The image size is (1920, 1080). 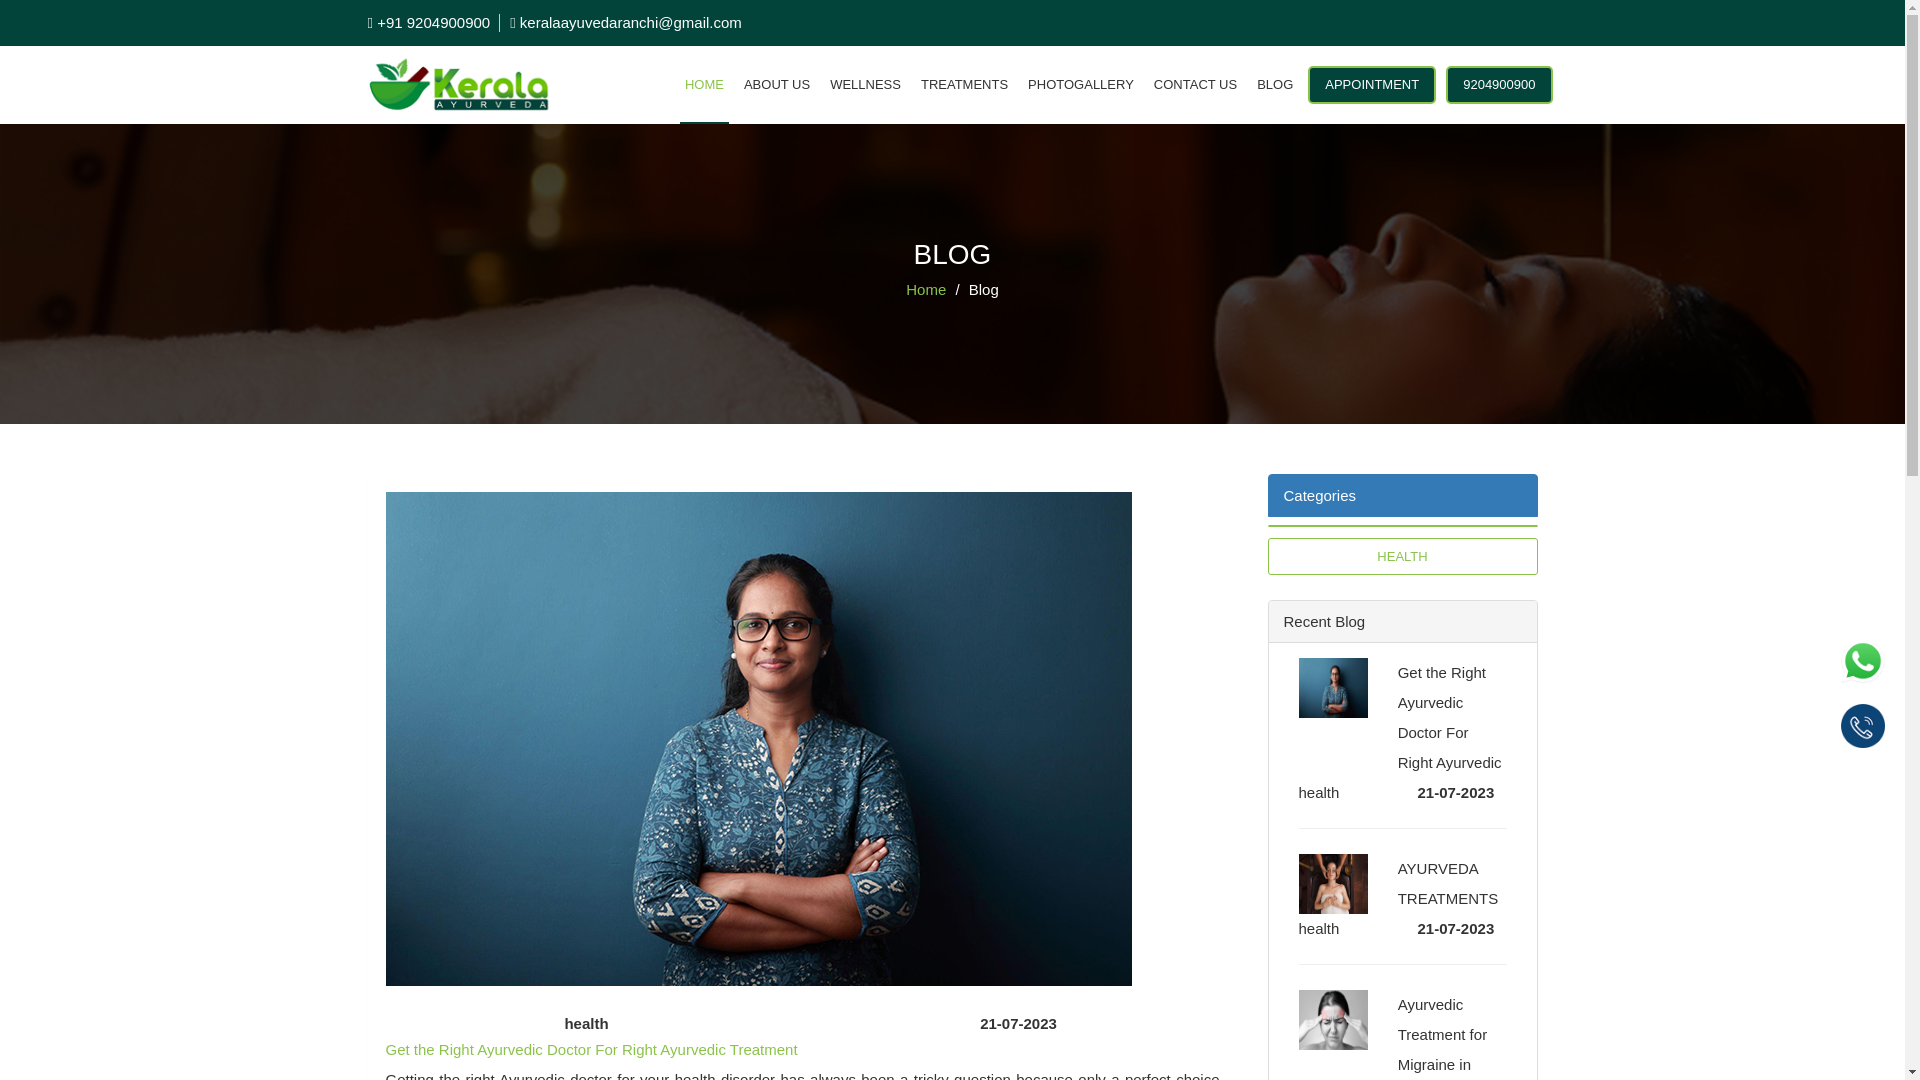 What do you see at coordinates (1402, 496) in the screenshot?
I see `Categories` at bounding box center [1402, 496].